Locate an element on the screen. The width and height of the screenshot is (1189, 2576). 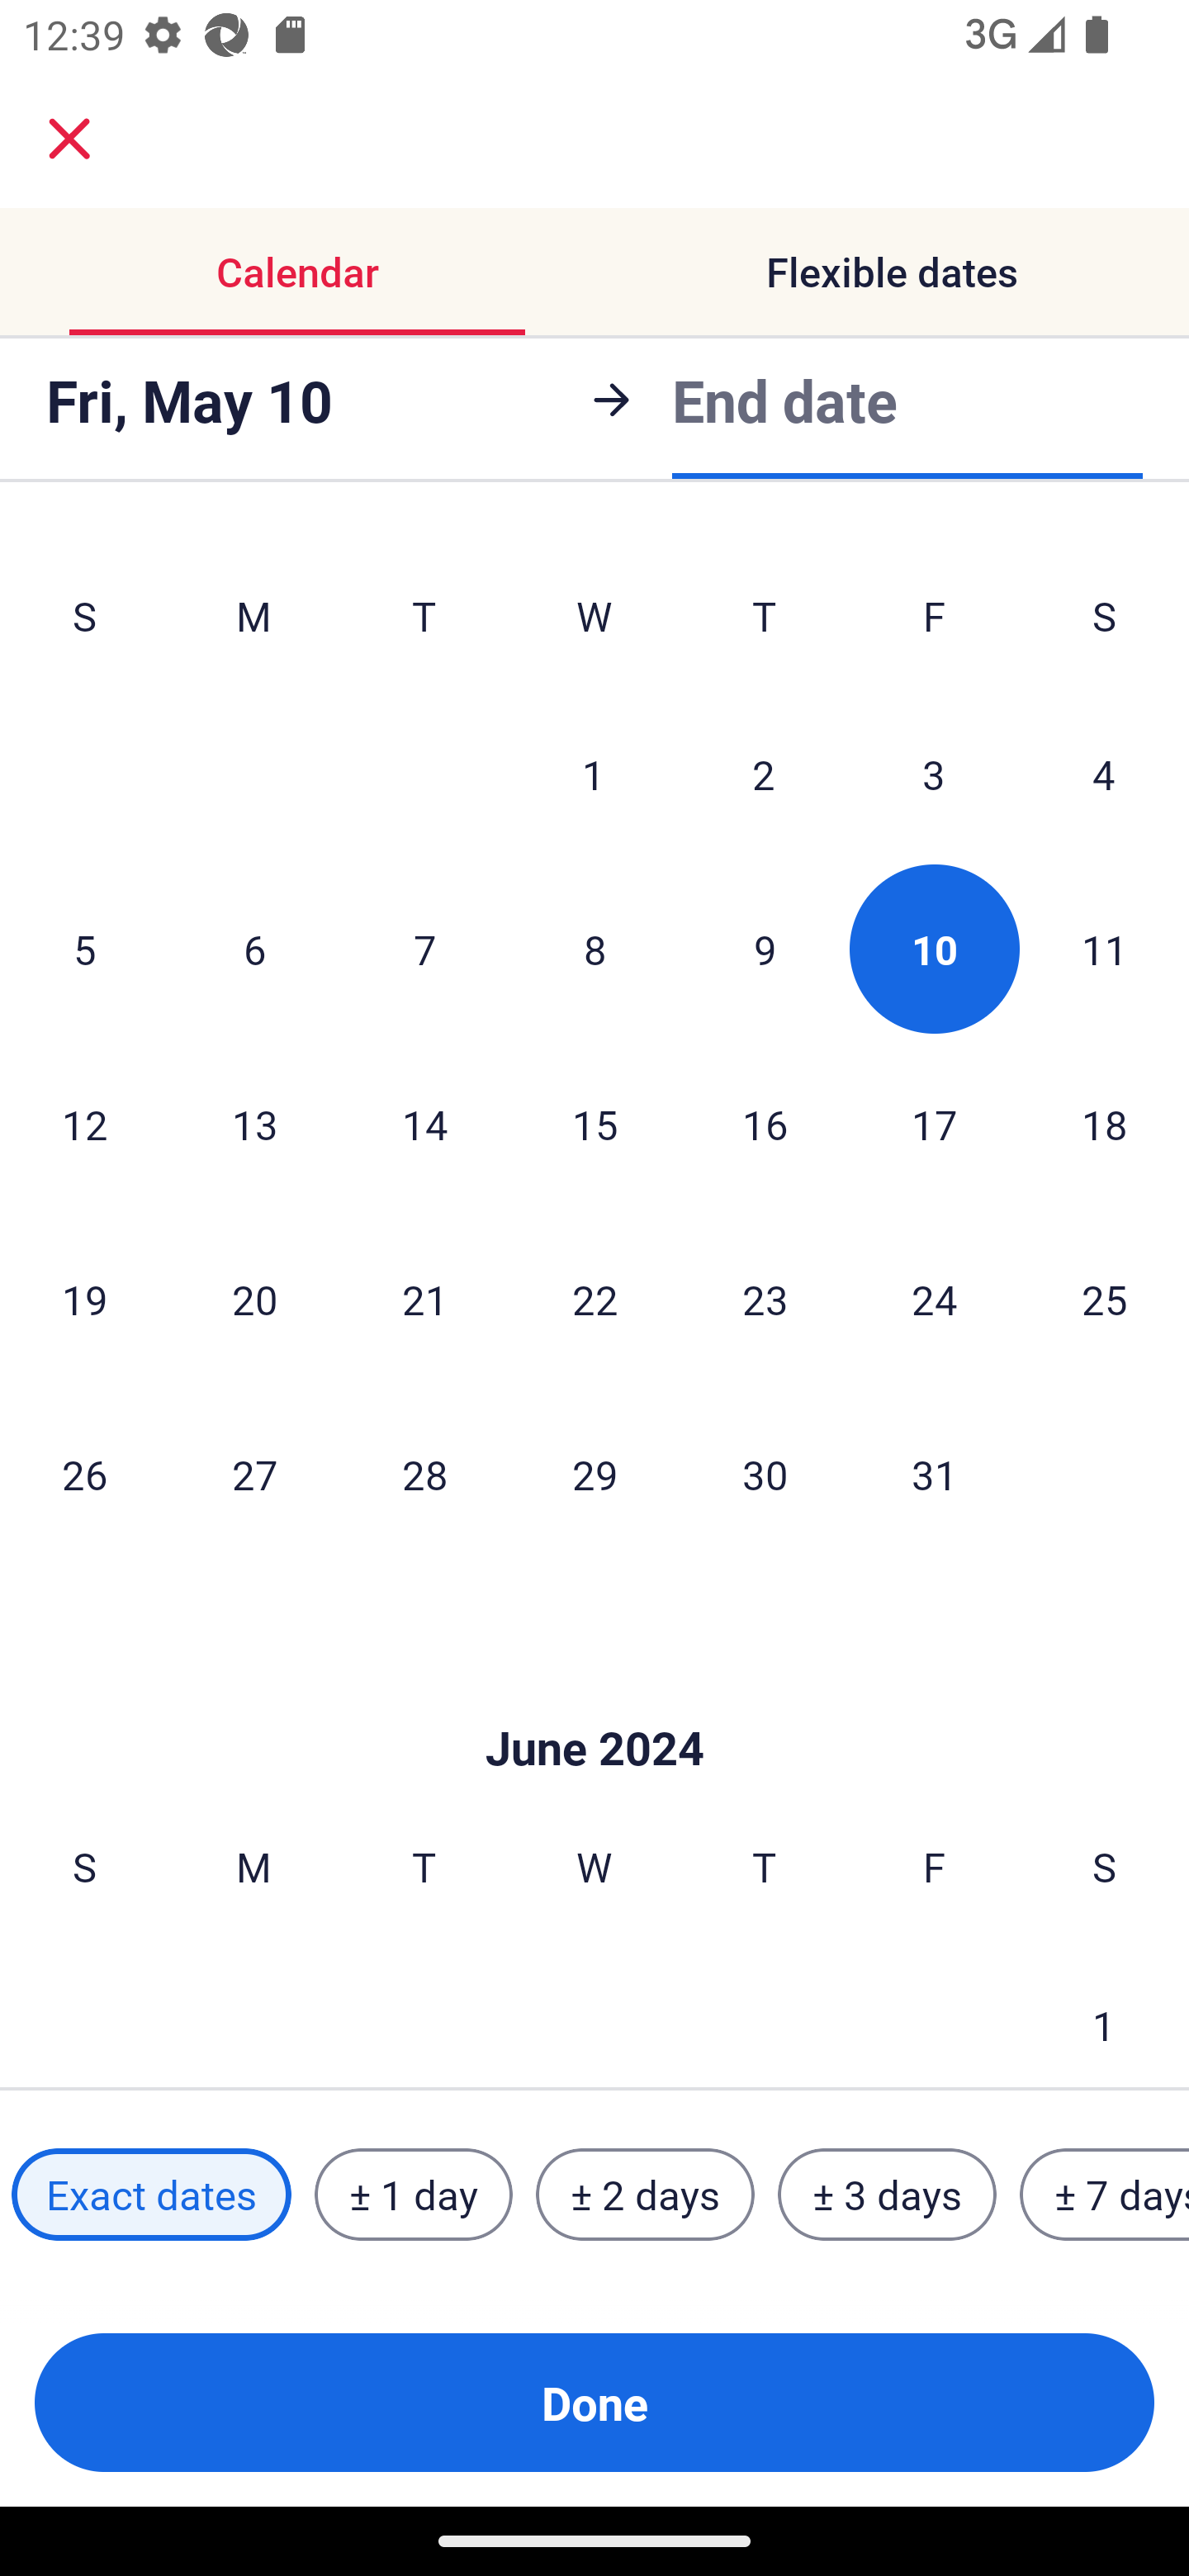
18 Saturday, May 18, 2024 is located at coordinates (1105, 1125).